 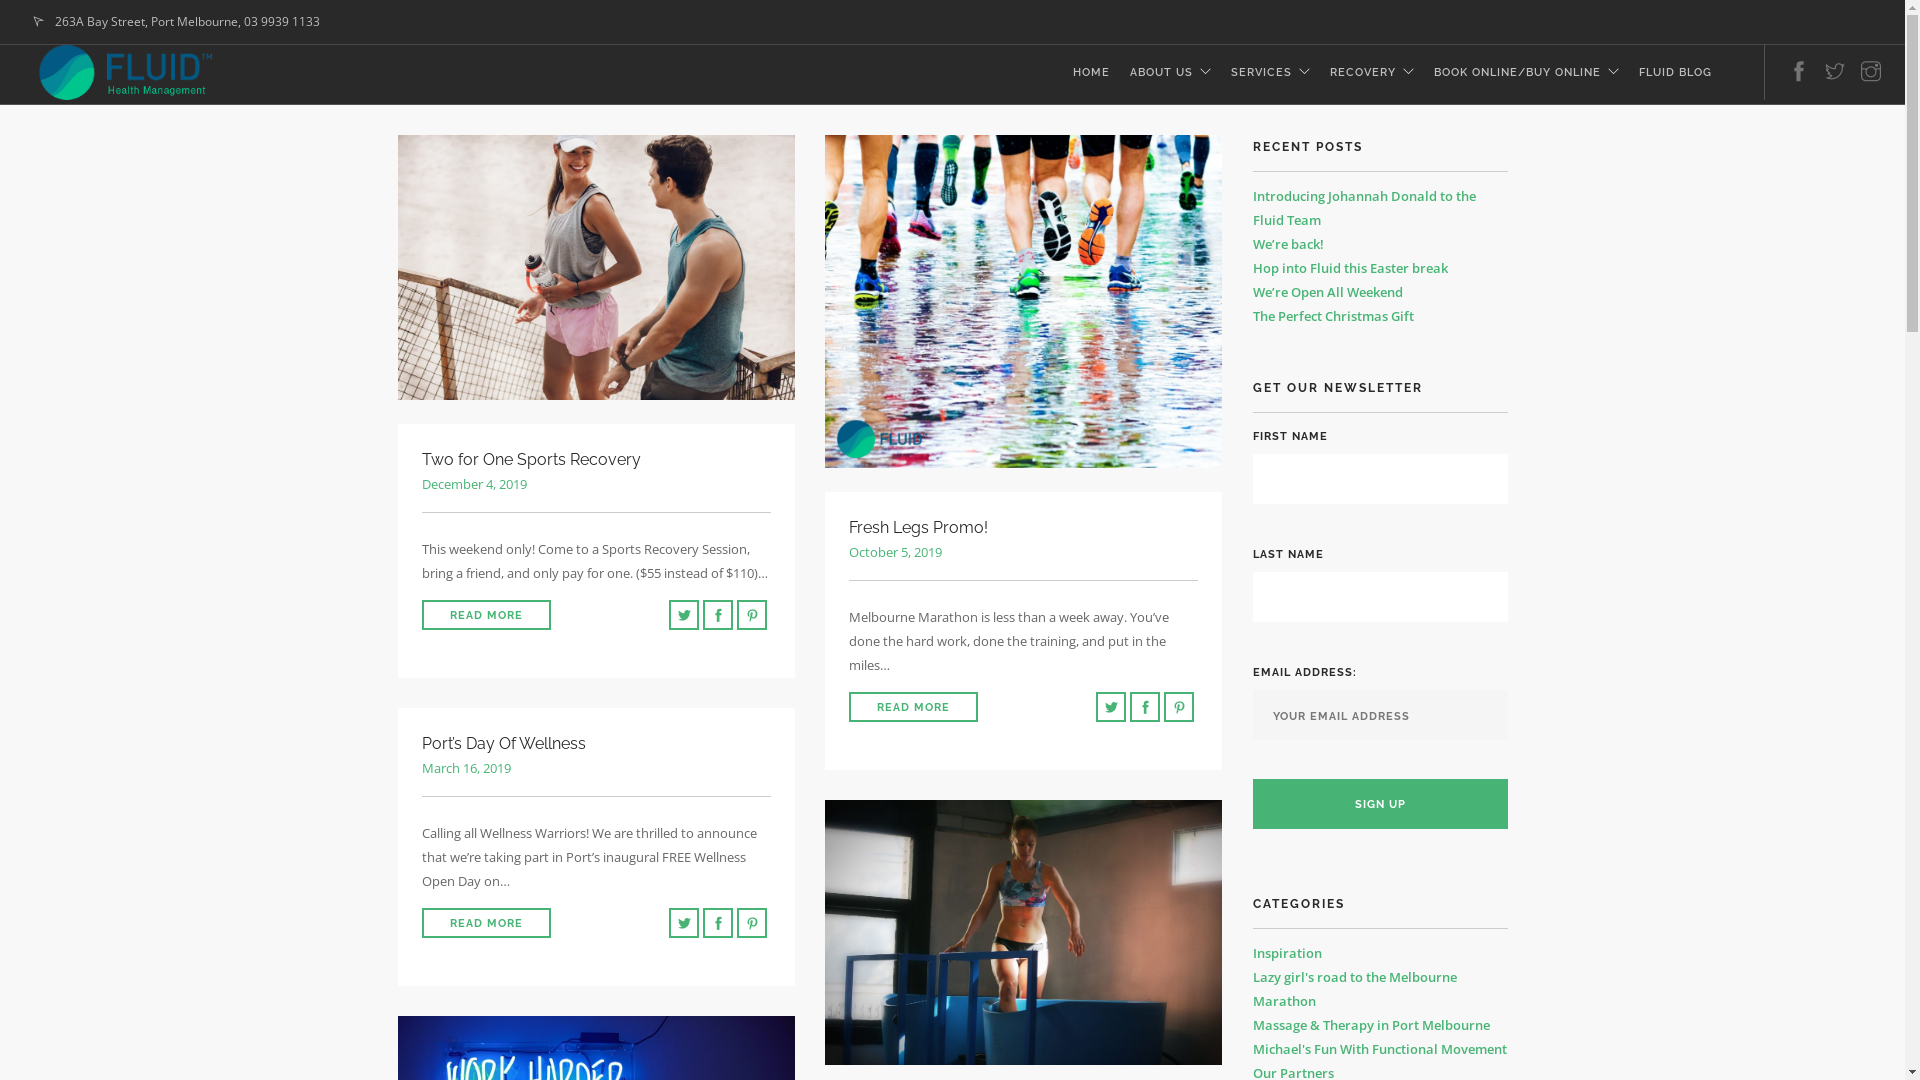 What do you see at coordinates (1286, 953) in the screenshot?
I see `Inspiration` at bounding box center [1286, 953].